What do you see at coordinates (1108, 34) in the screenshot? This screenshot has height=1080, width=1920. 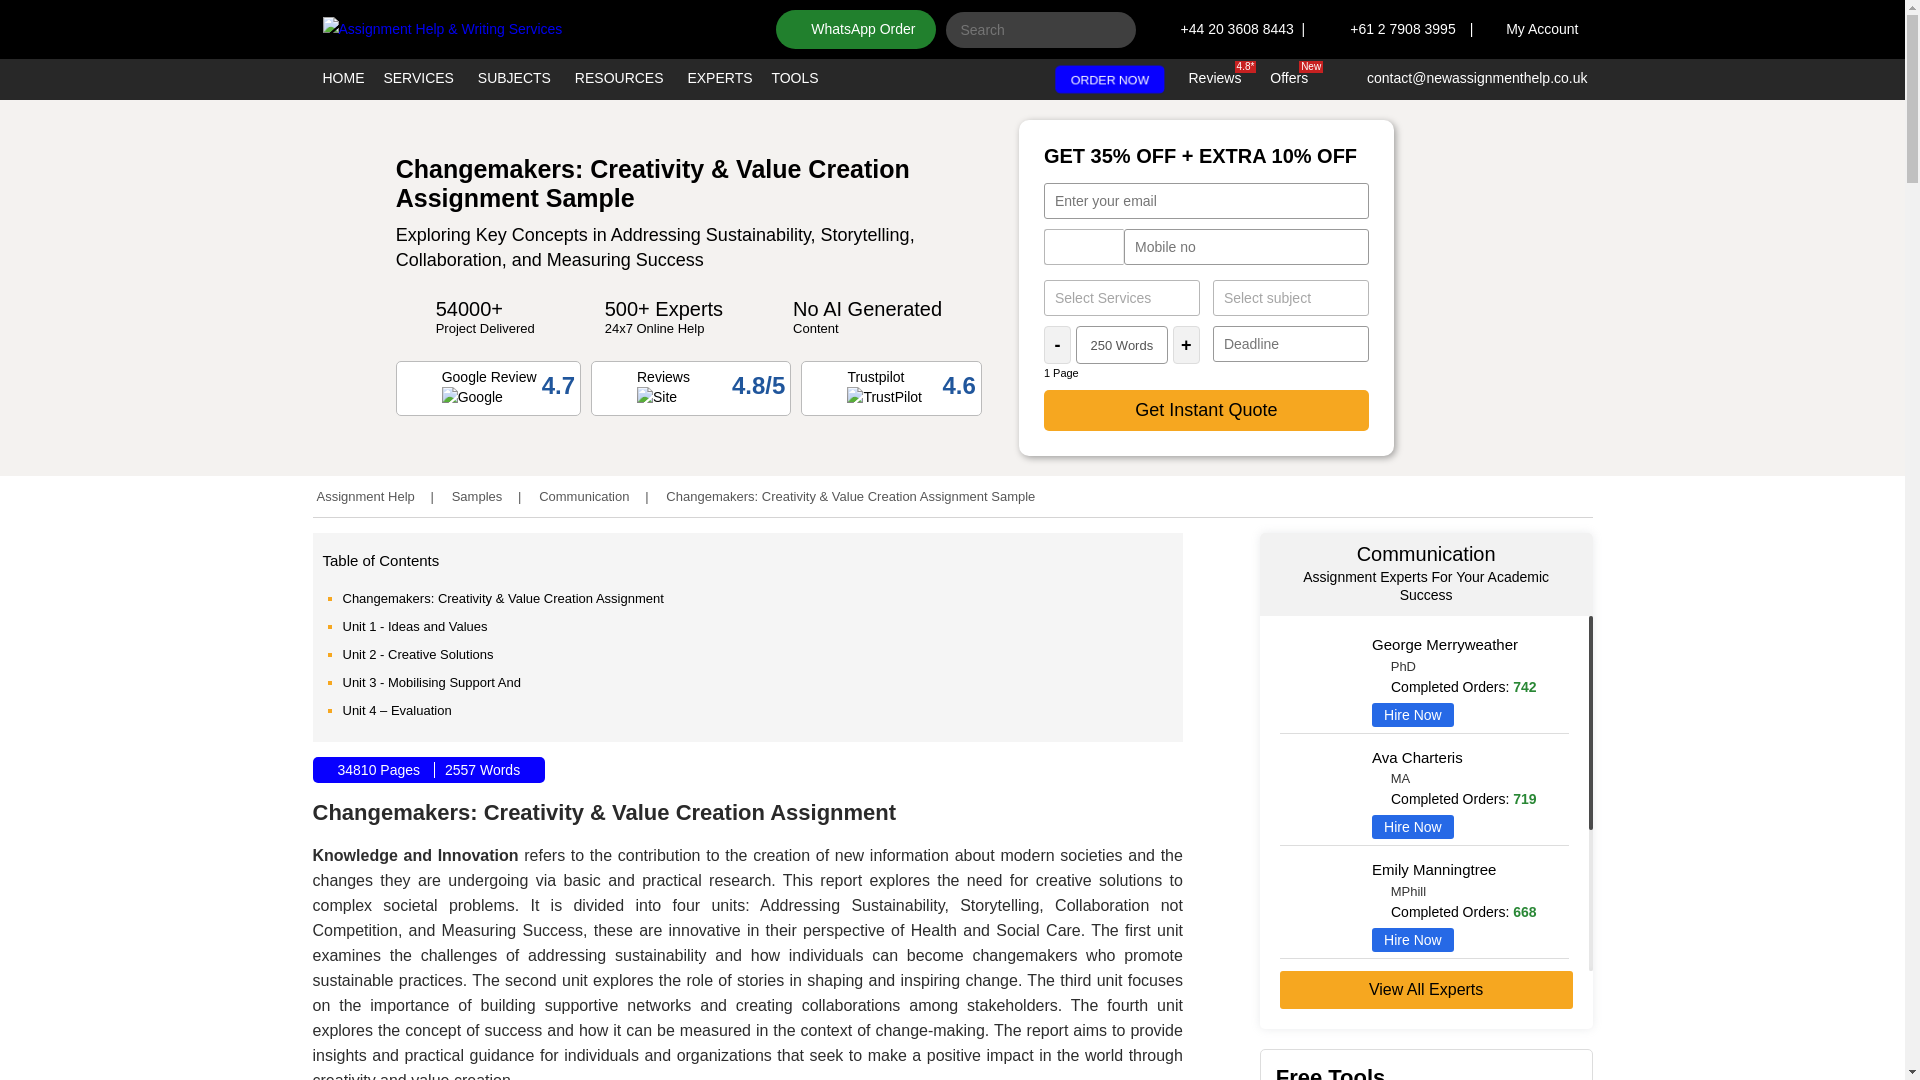 I see `search` at bounding box center [1108, 34].